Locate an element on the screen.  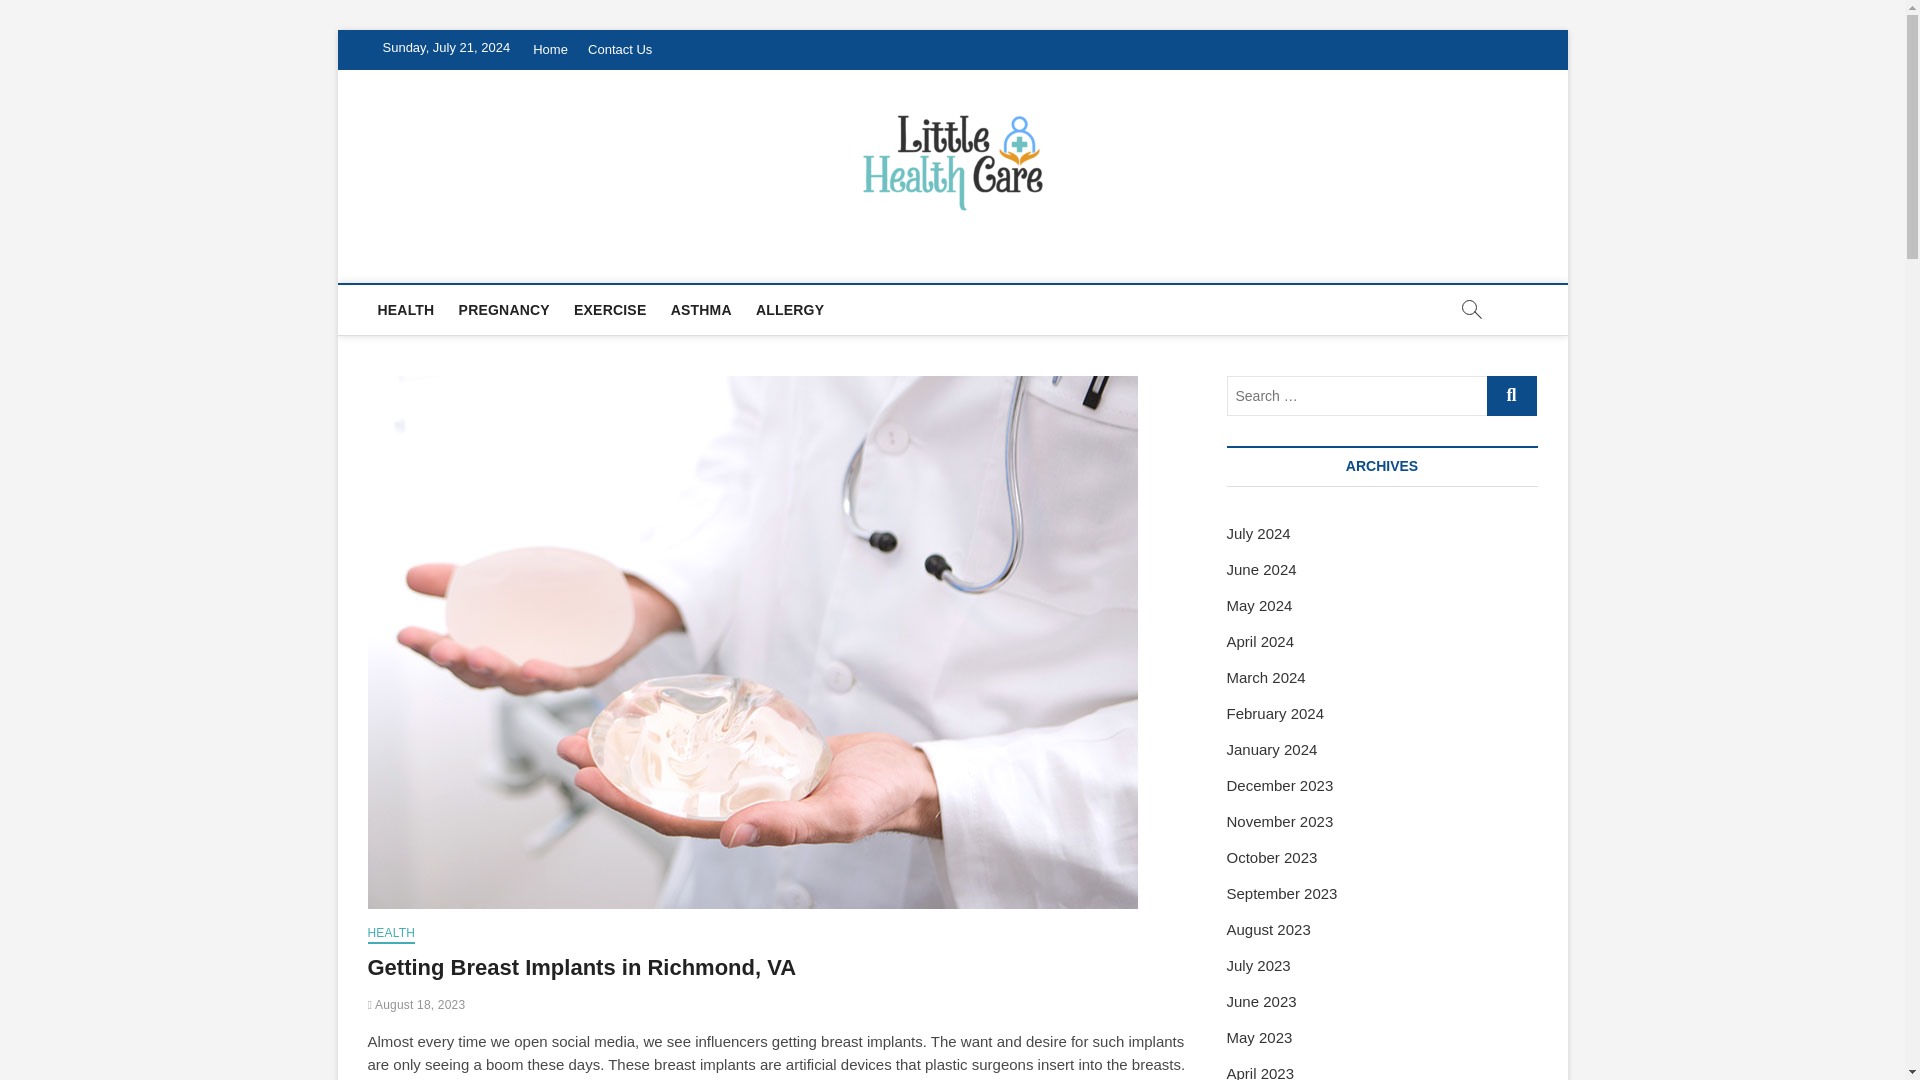
May 2023 is located at coordinates (1259, 1038).